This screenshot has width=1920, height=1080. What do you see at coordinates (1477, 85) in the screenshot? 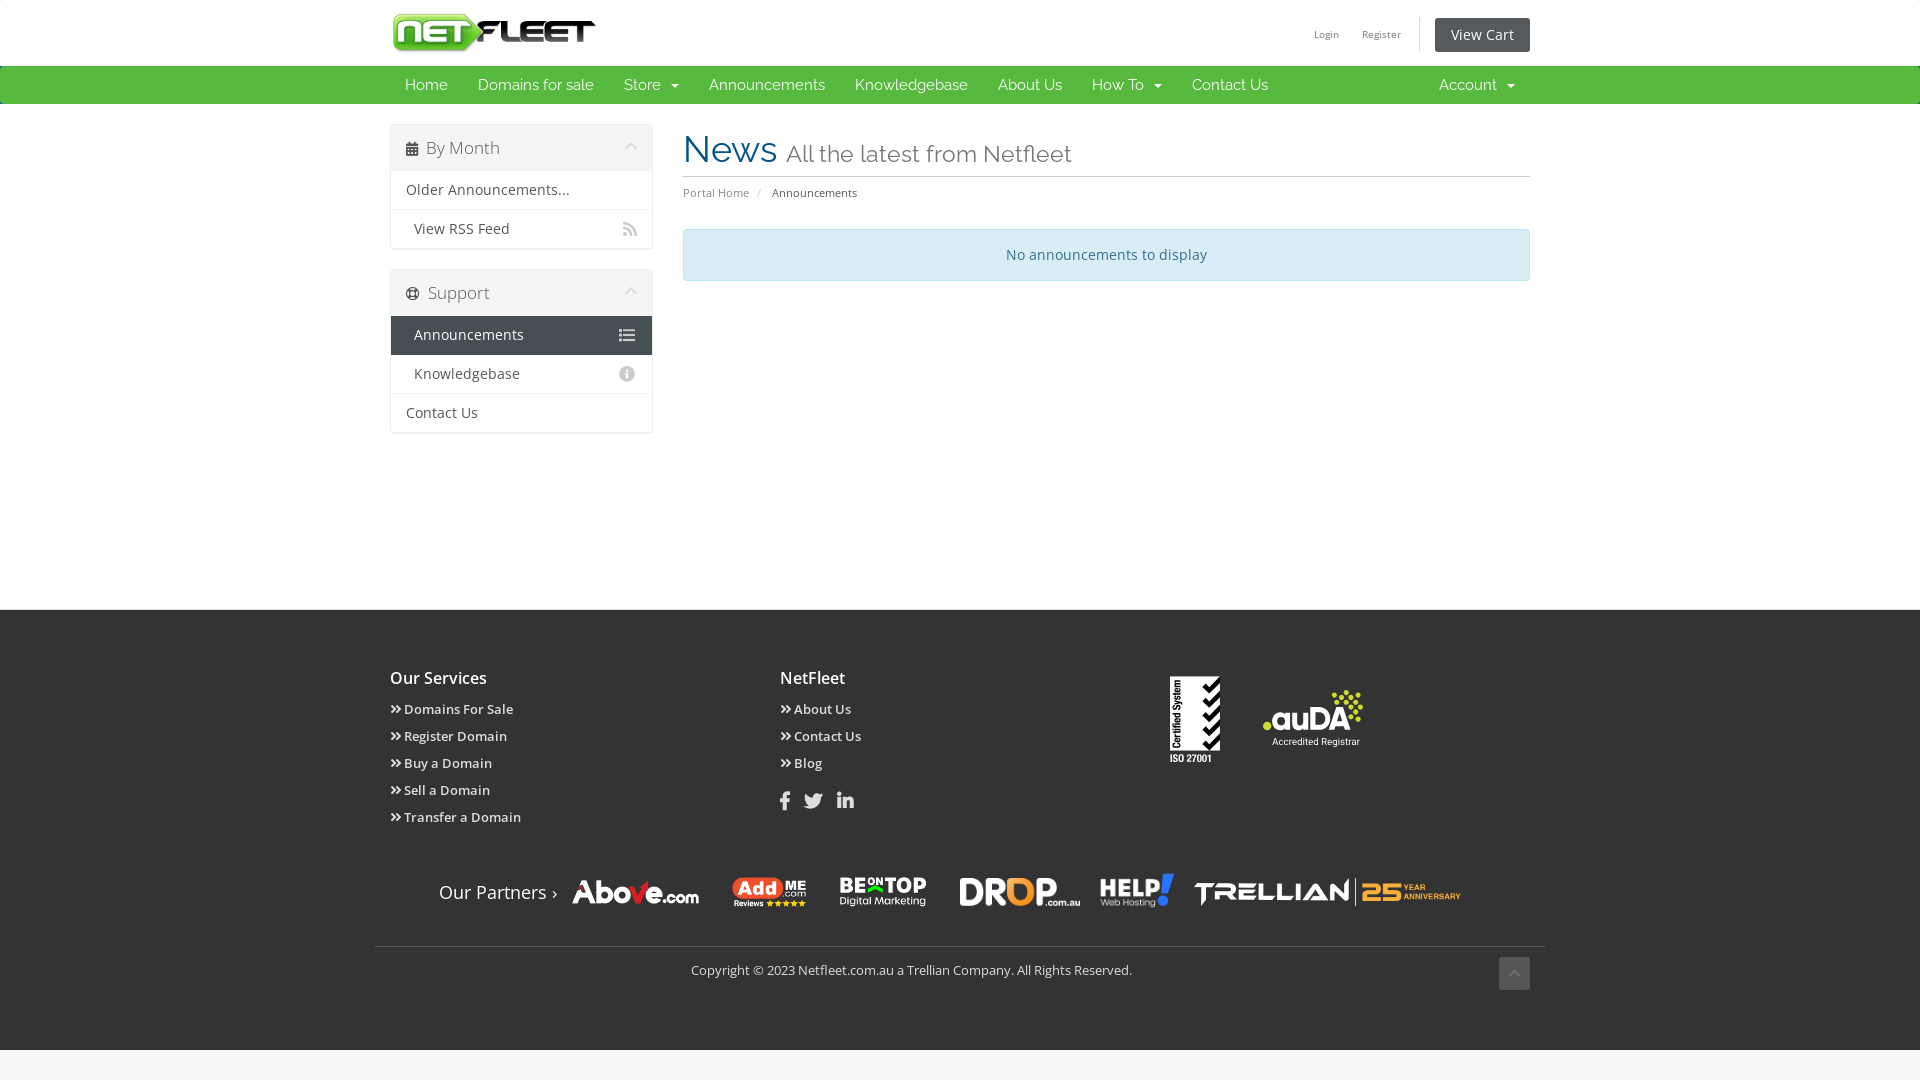
I see `Account  ` at bounding box center [1477, 85].